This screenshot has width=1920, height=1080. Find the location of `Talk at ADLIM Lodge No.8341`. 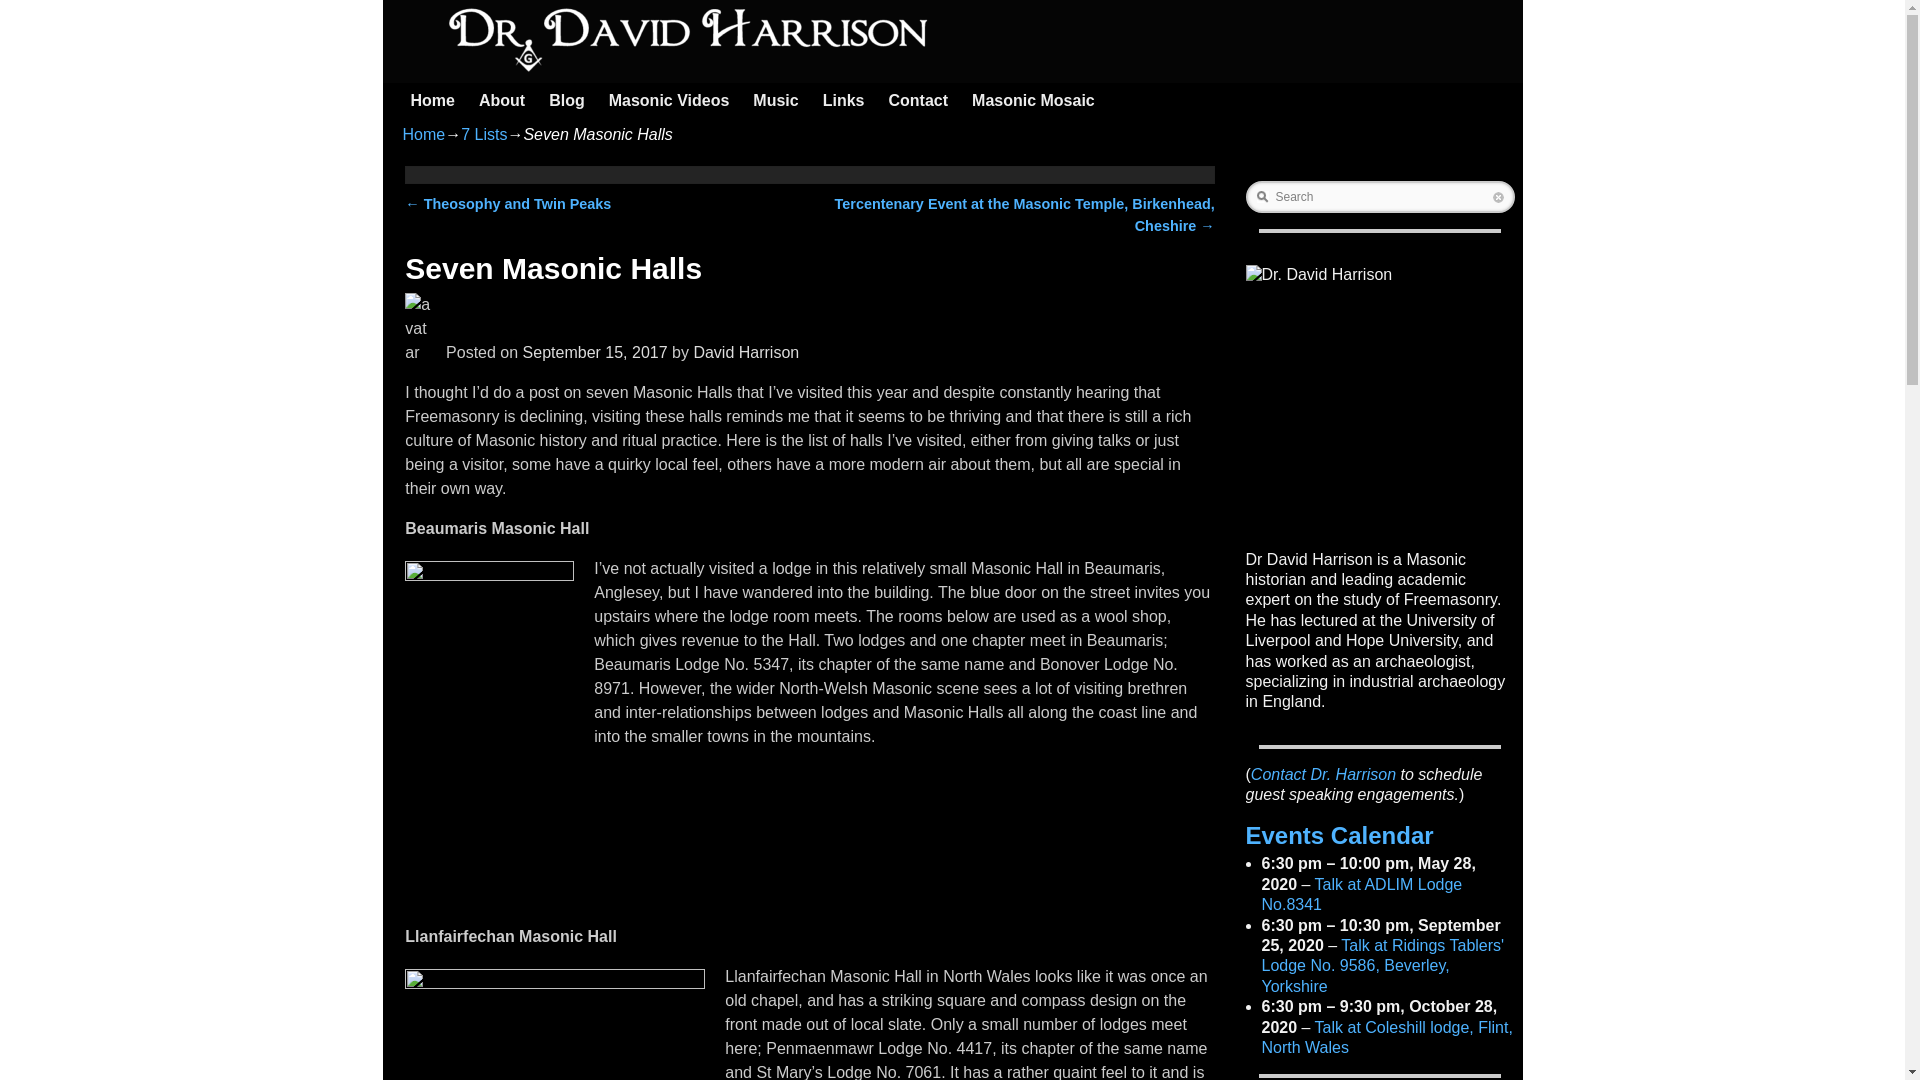

Talk at ADLIM Lodge No.8341 is located at coordinates (1362, 894).